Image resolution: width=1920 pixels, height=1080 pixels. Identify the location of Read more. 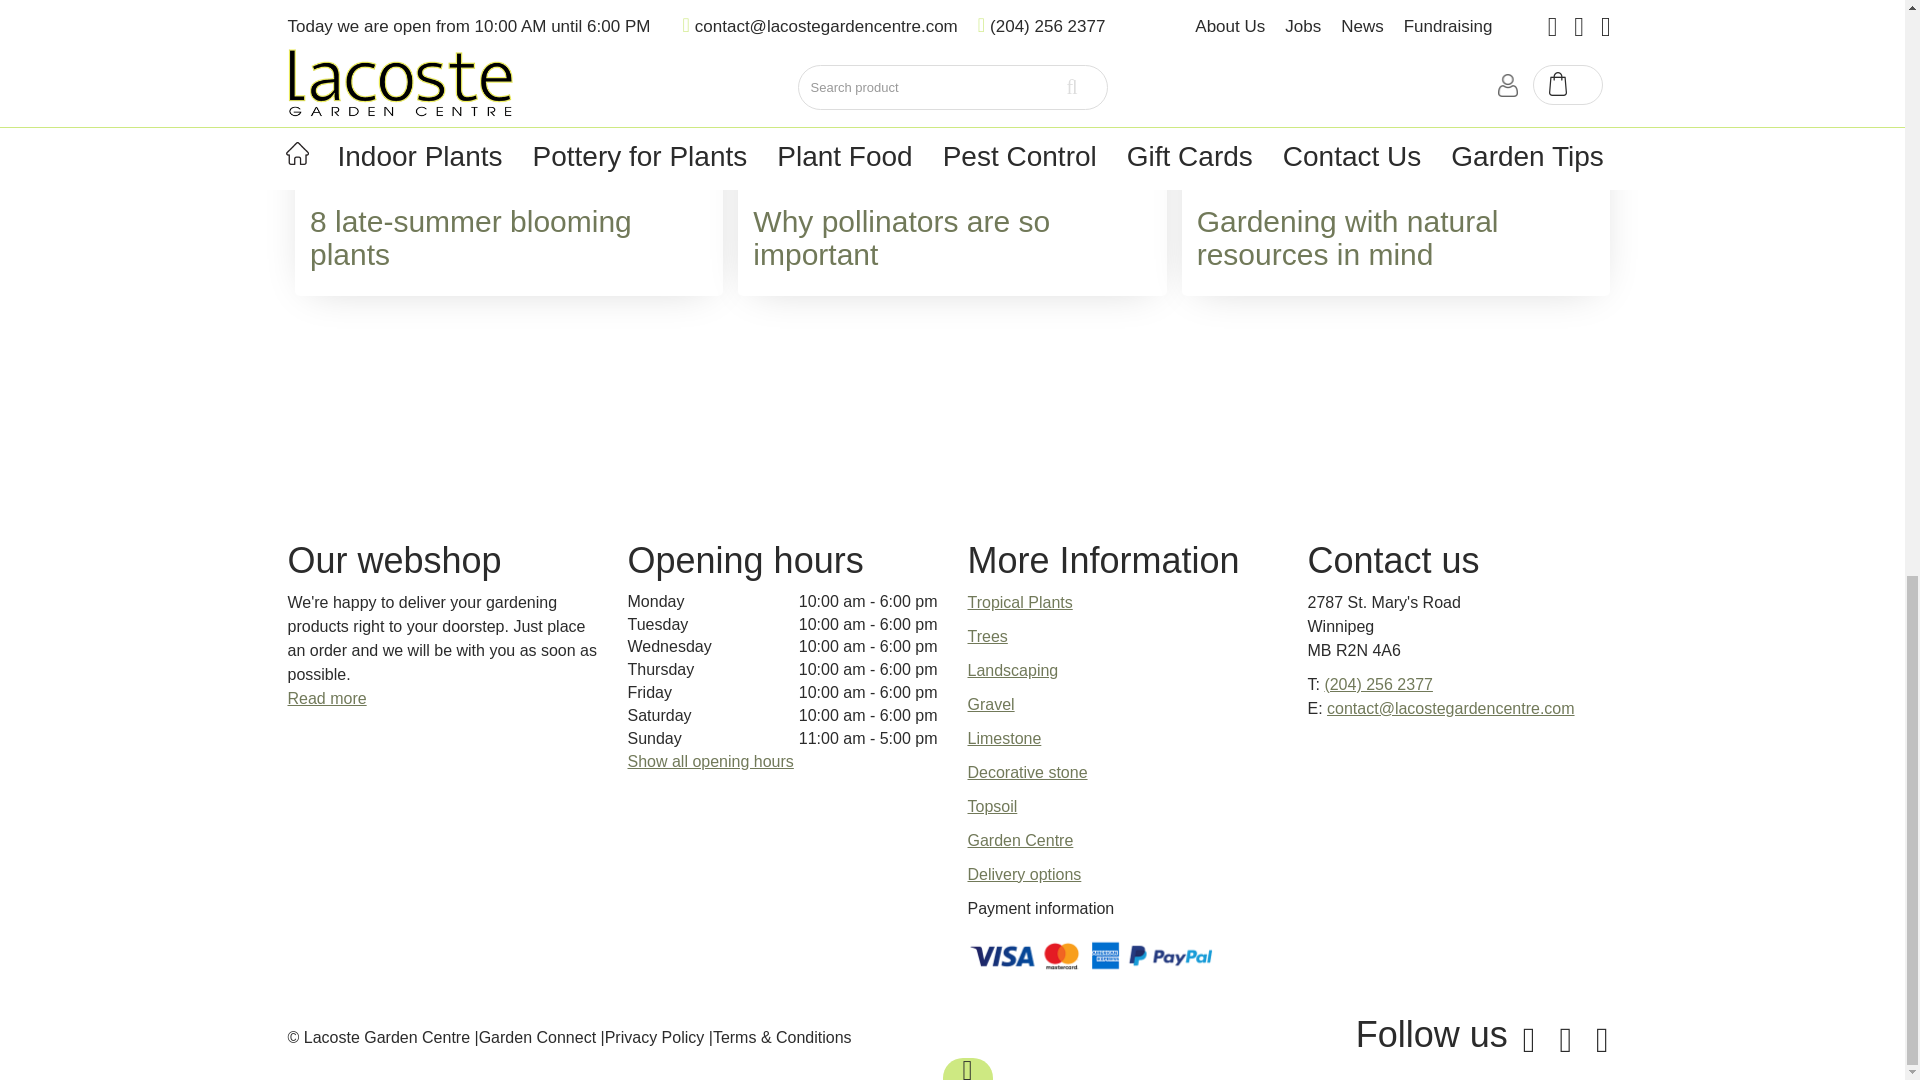
(327, 698).